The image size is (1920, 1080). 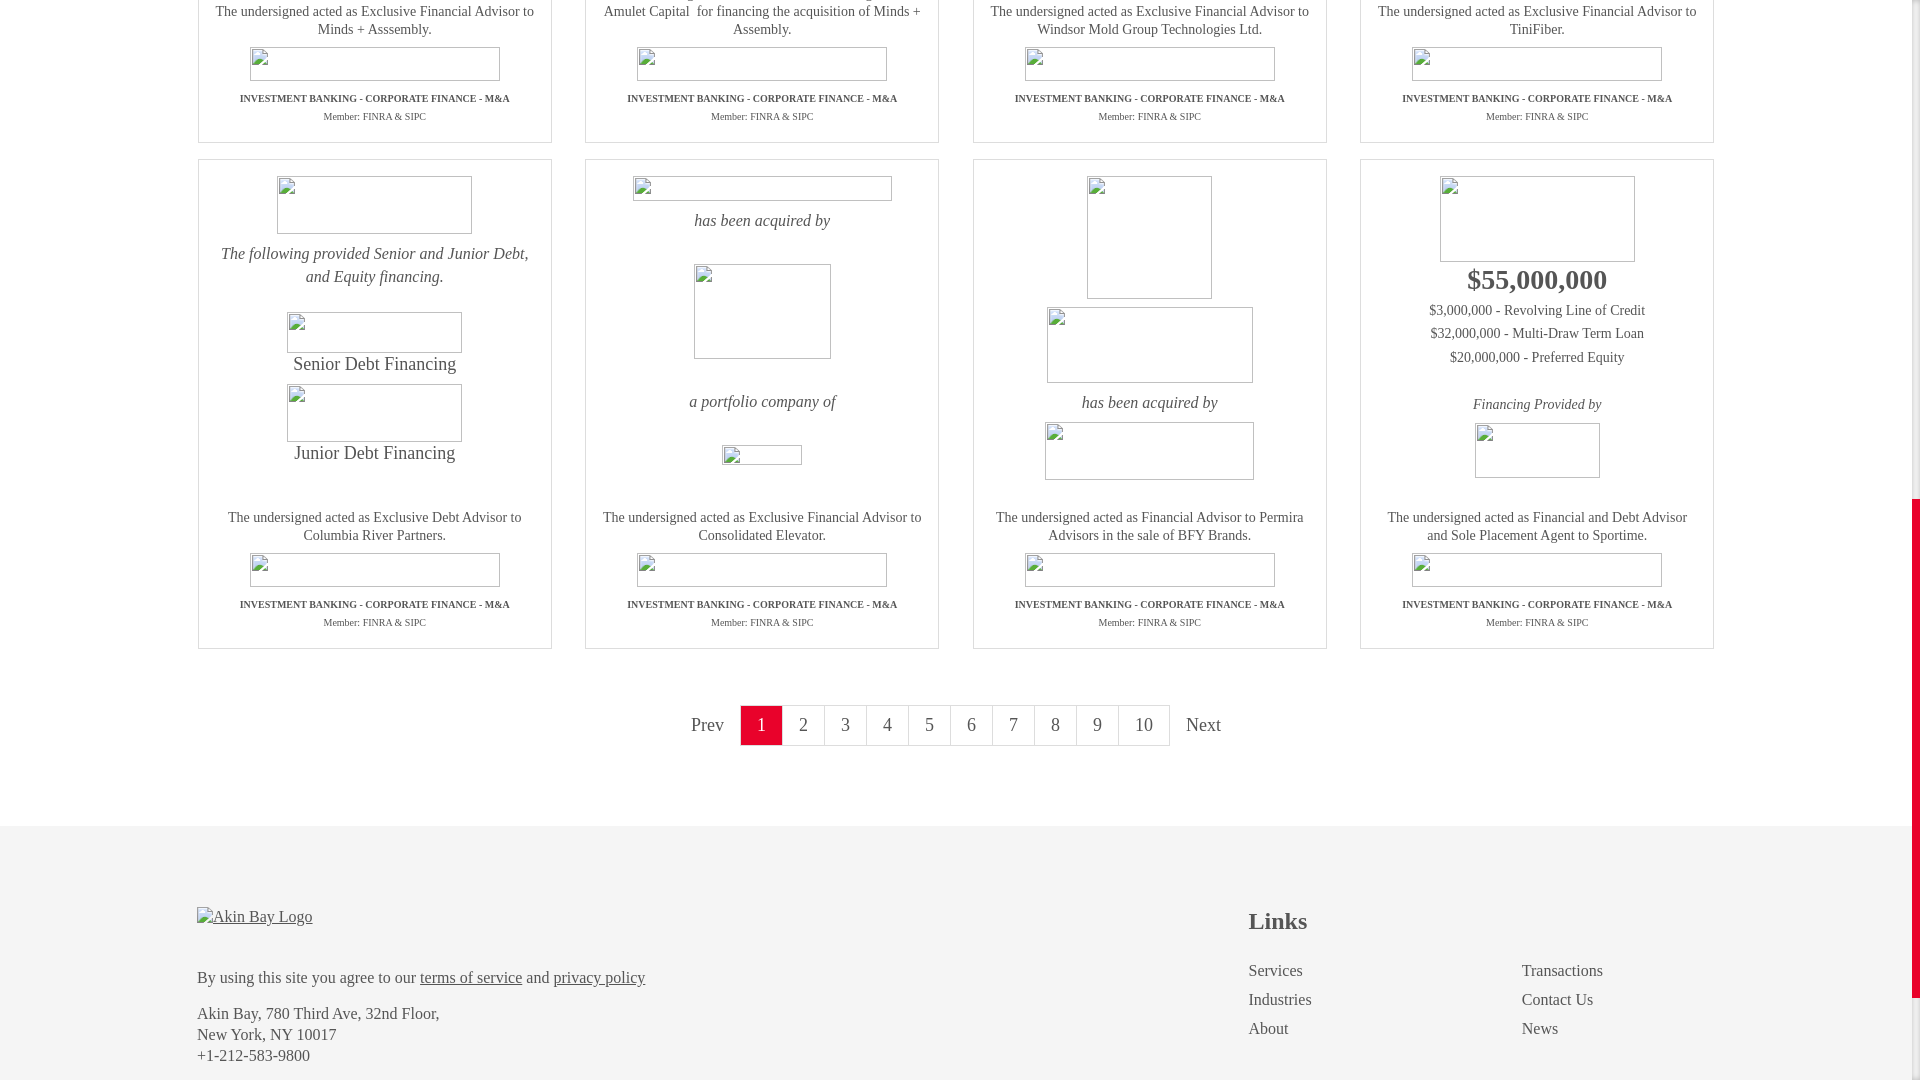 I want to click on 1, so click(x=762, y=726).